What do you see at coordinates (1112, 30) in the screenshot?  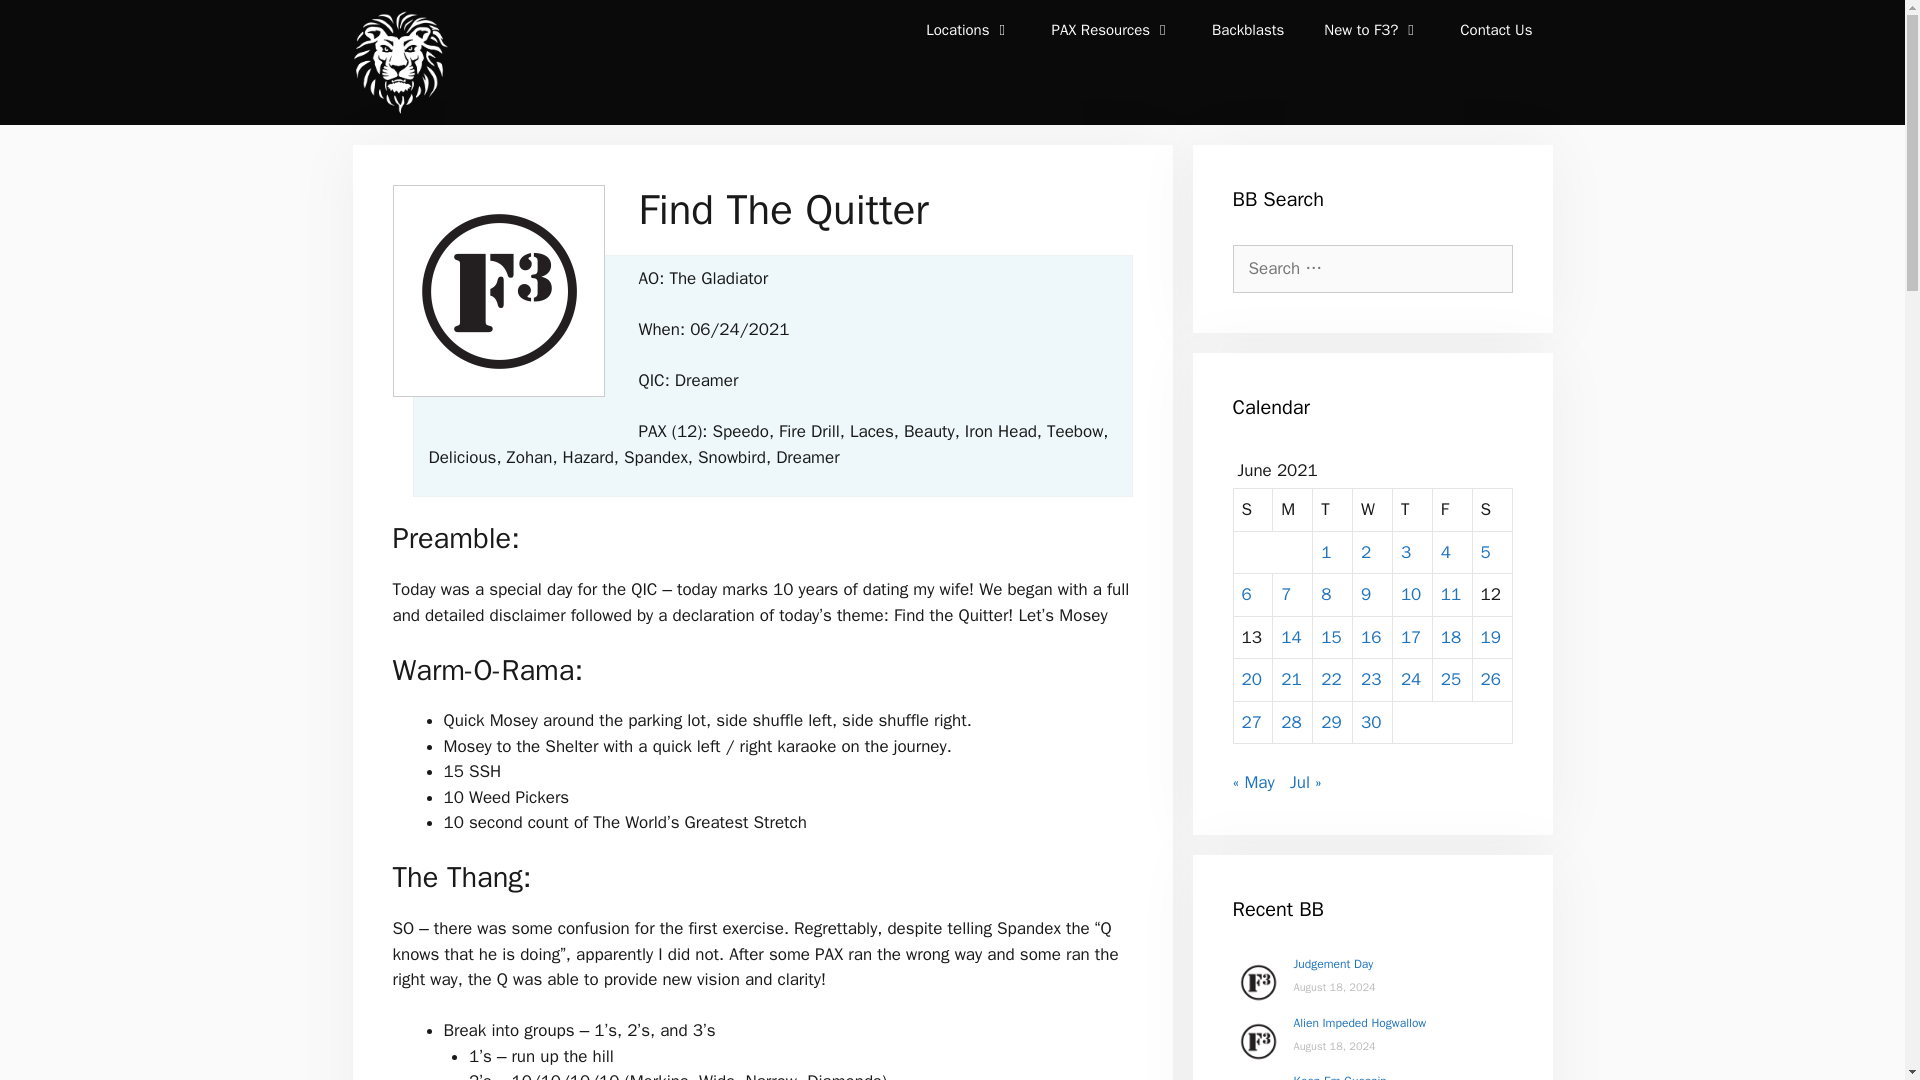 I see `PAX Resources` at bounding box center [1112, 30].